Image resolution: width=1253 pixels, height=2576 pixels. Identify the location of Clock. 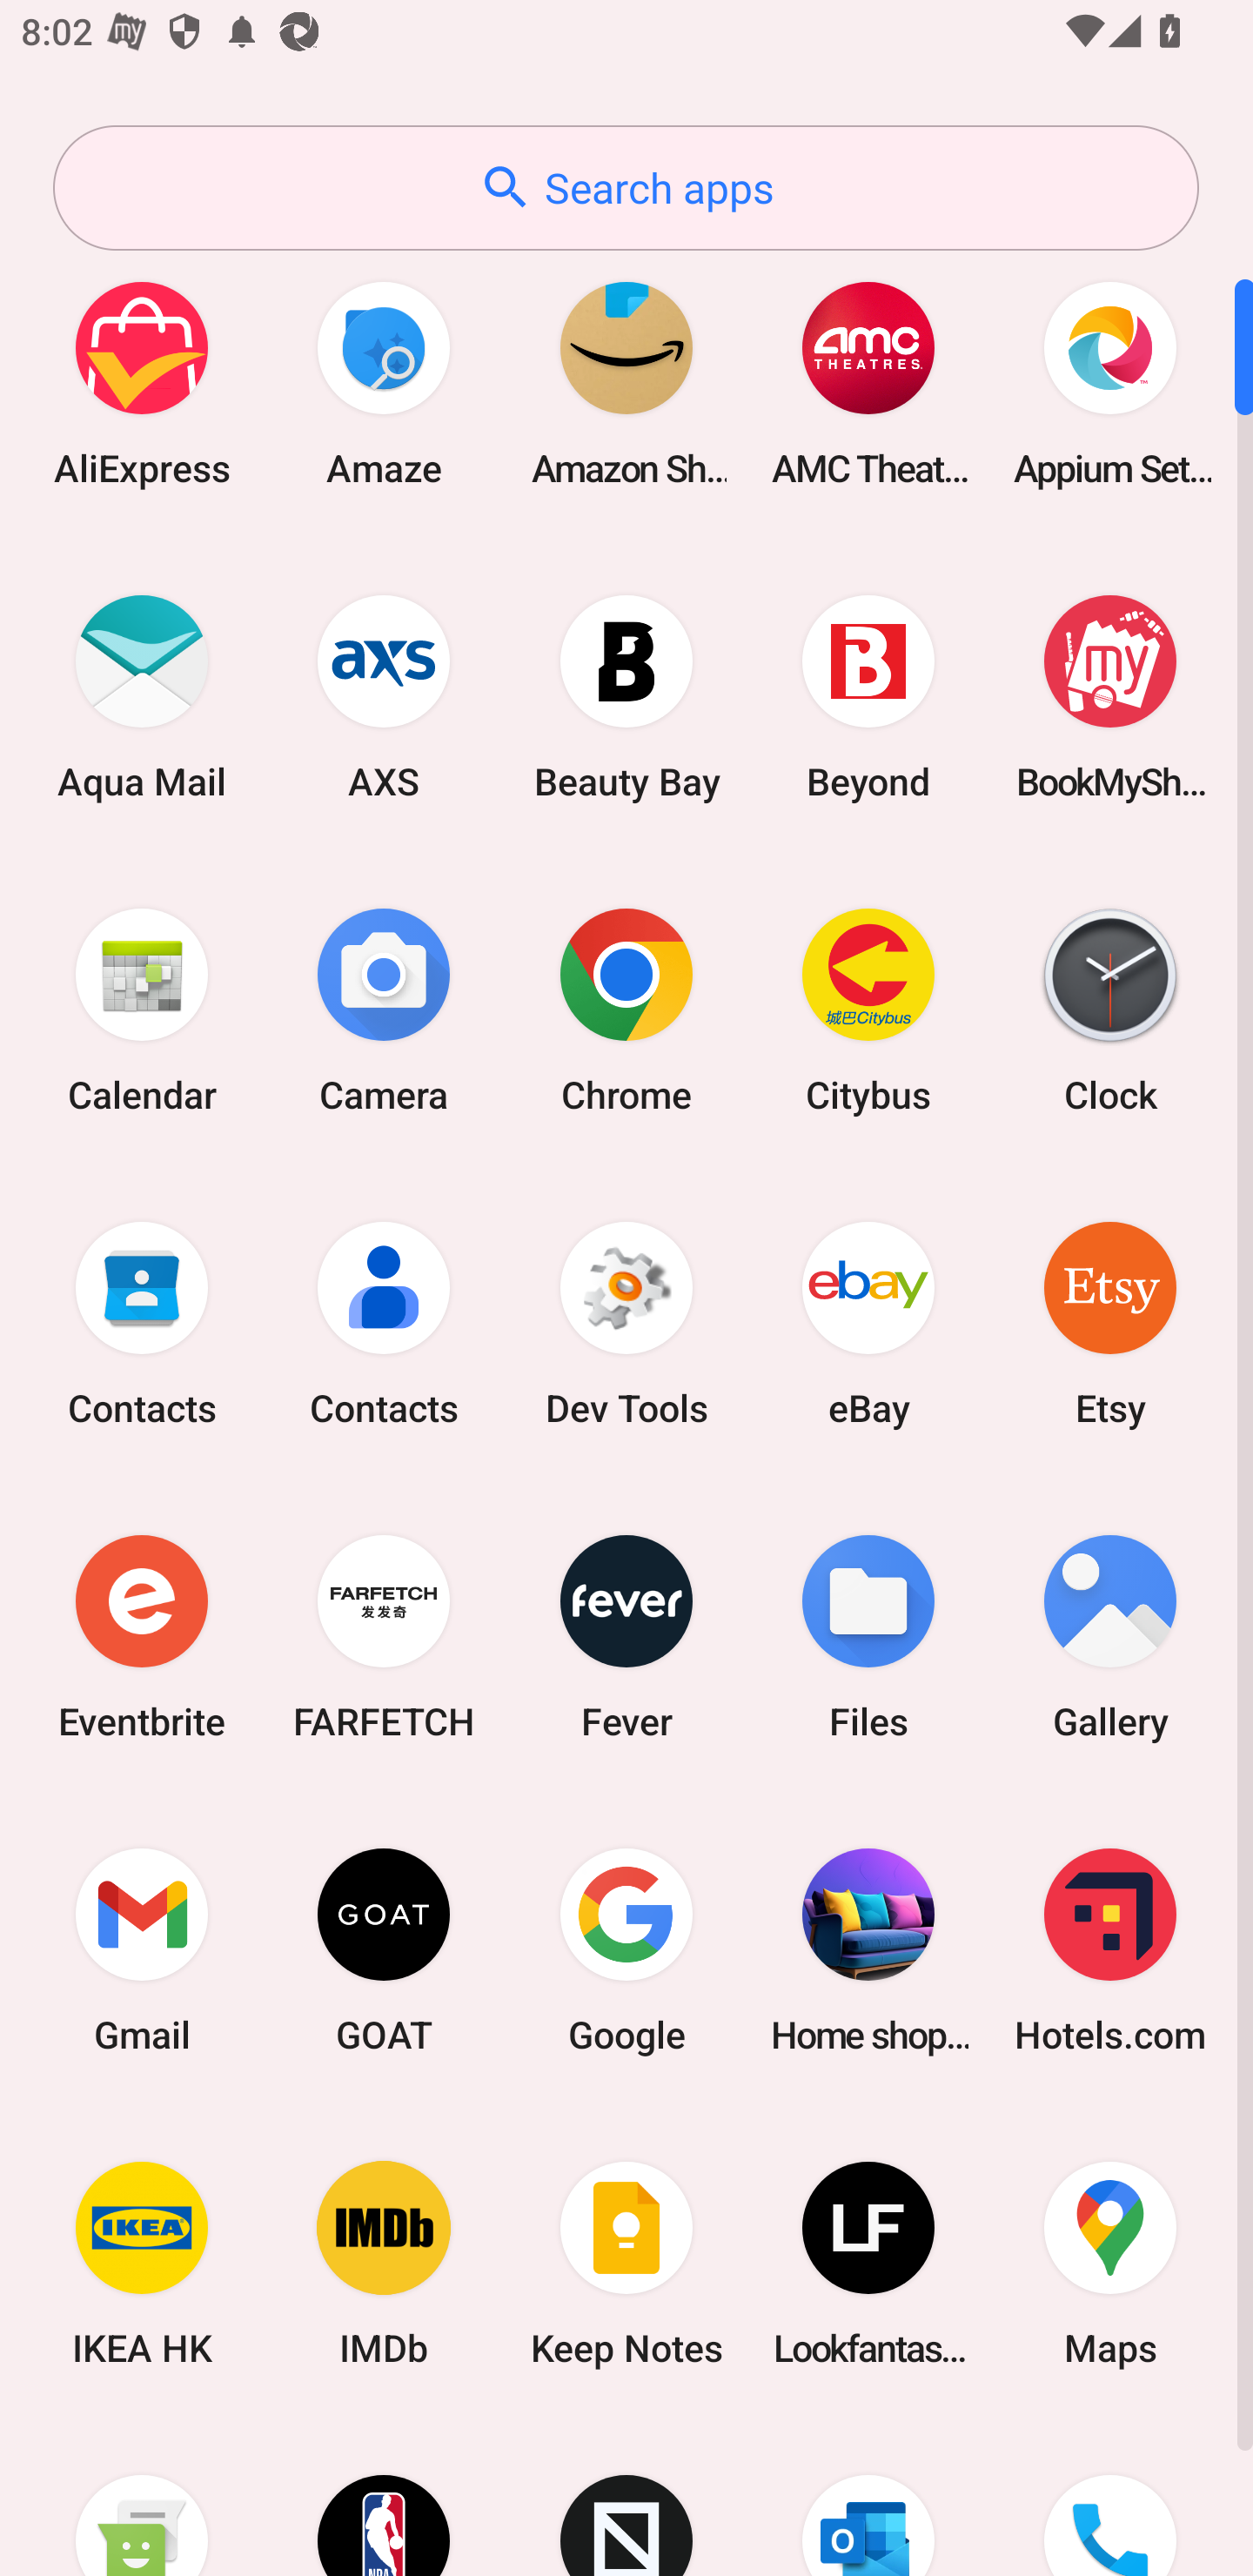
(1110, 1010).